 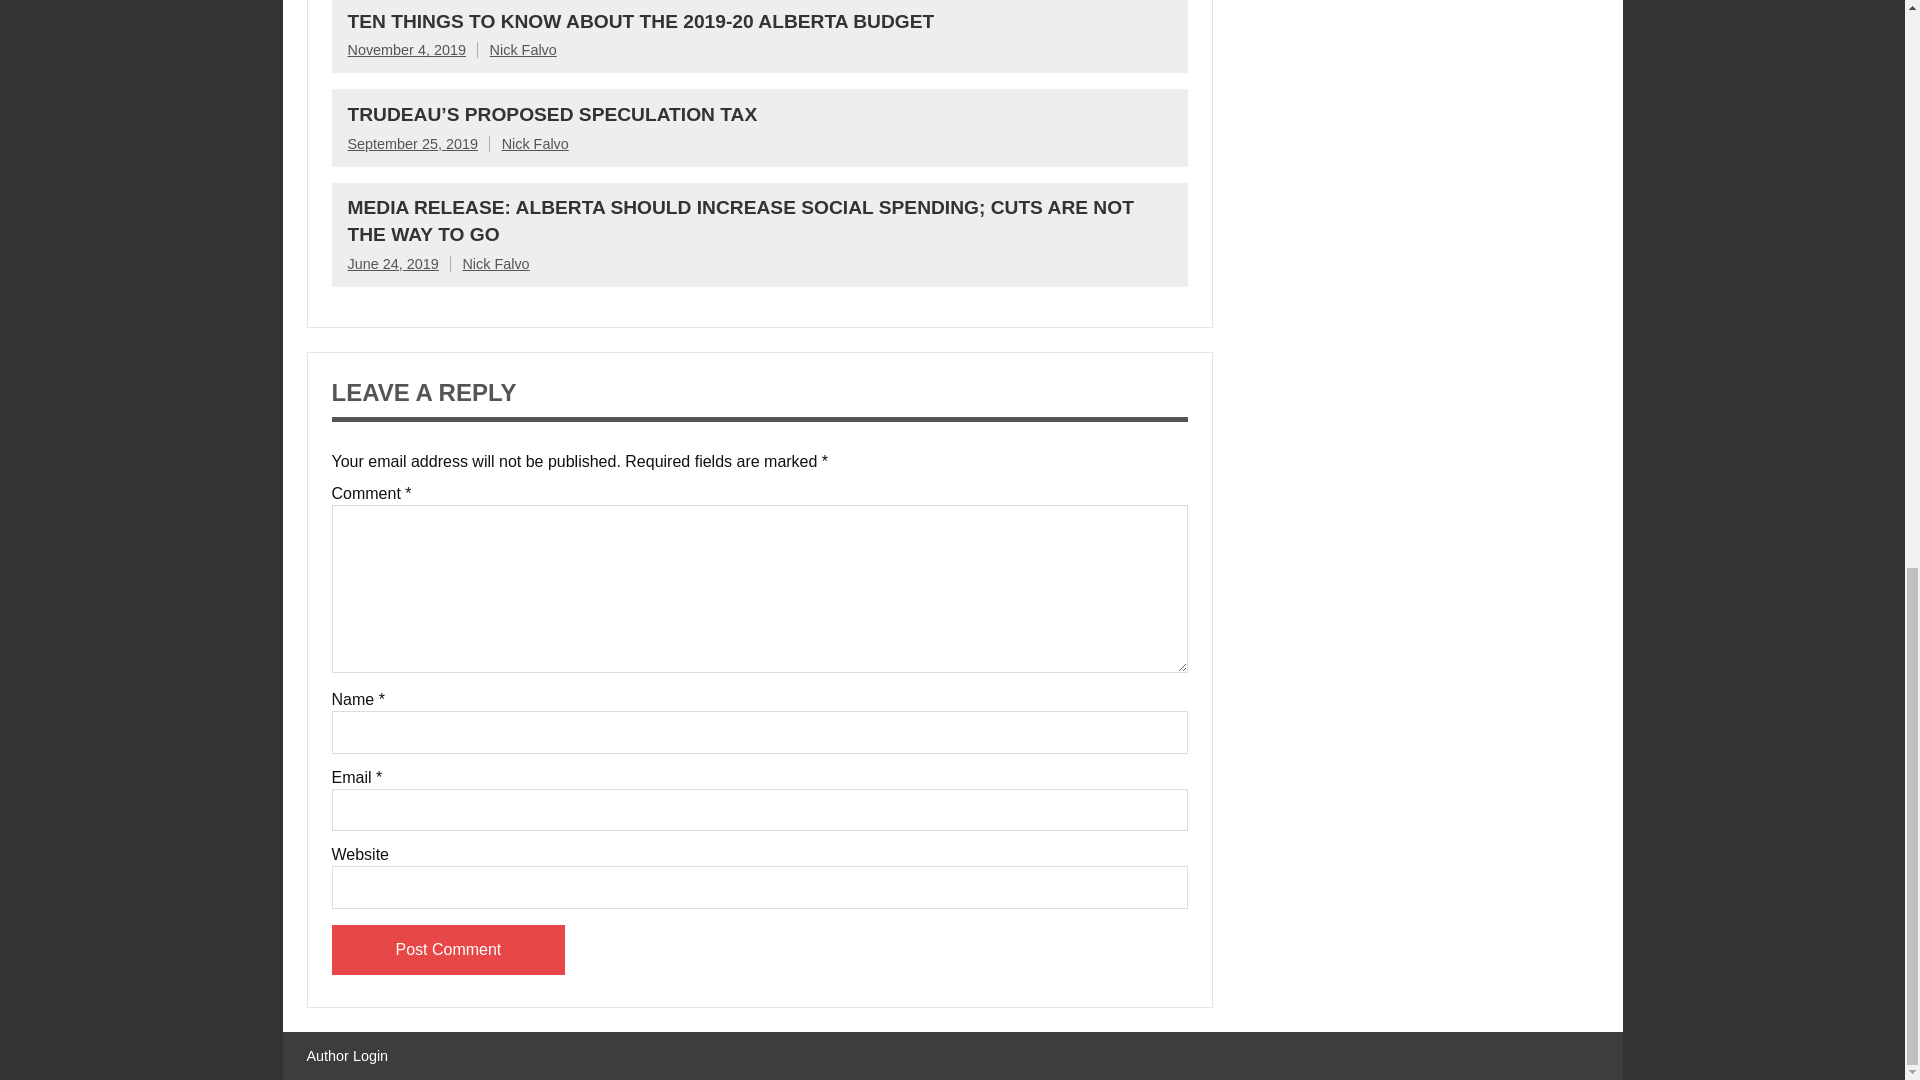 I want to click on 9:27 am, so click(x=406, y=50).